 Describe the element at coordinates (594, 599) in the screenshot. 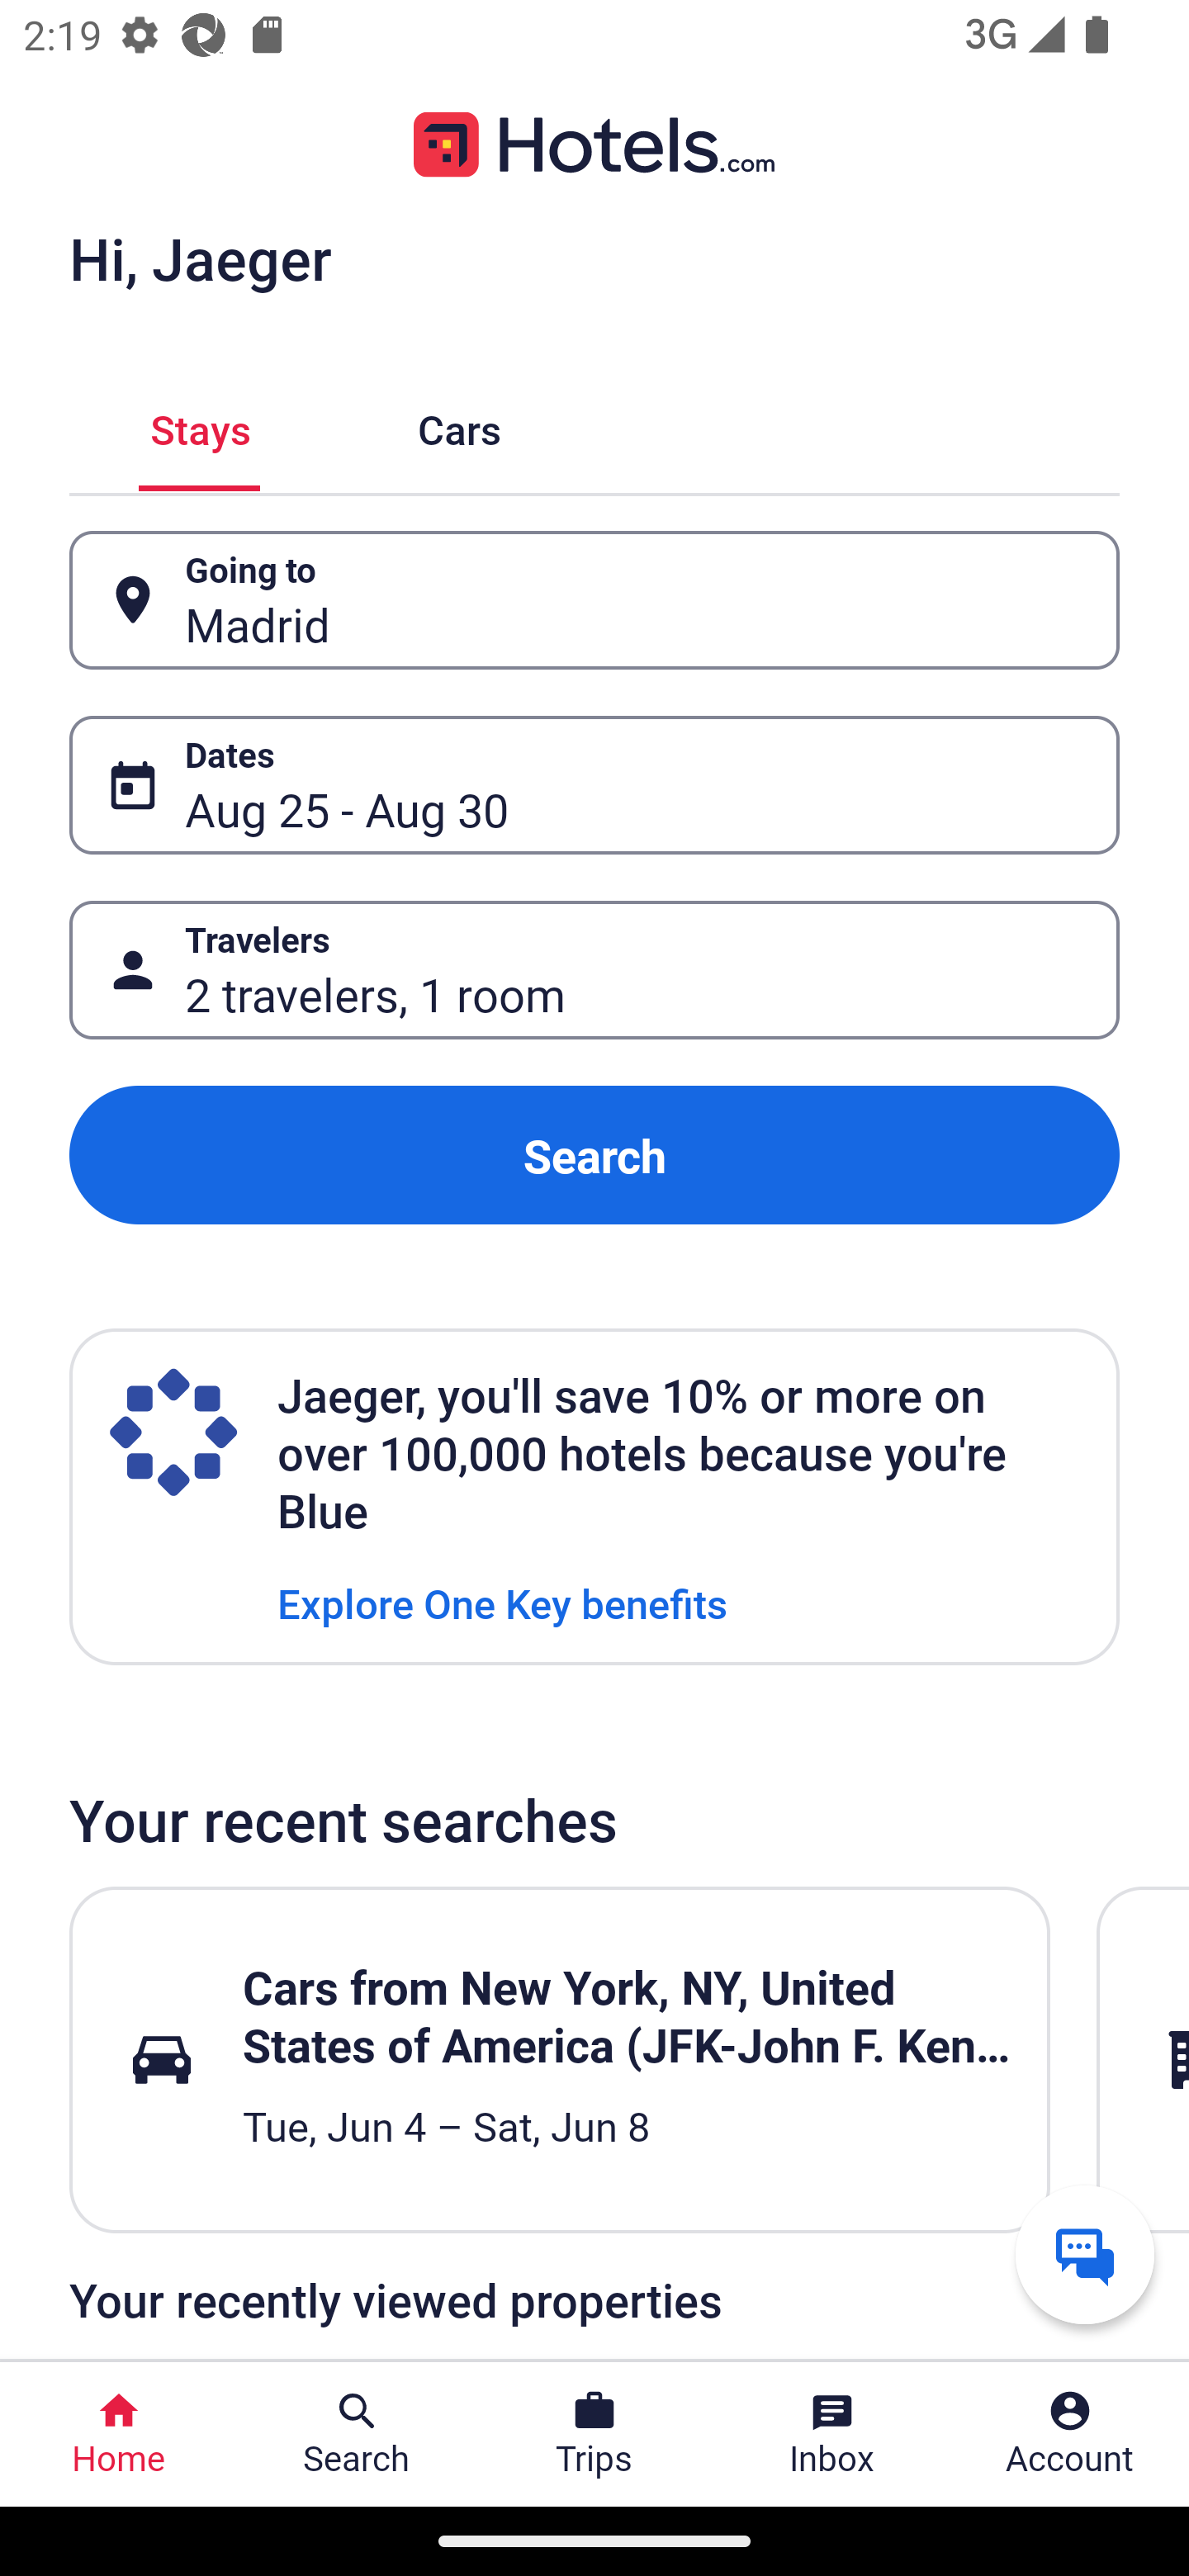

I see `Going to Button Madrid` at that location.